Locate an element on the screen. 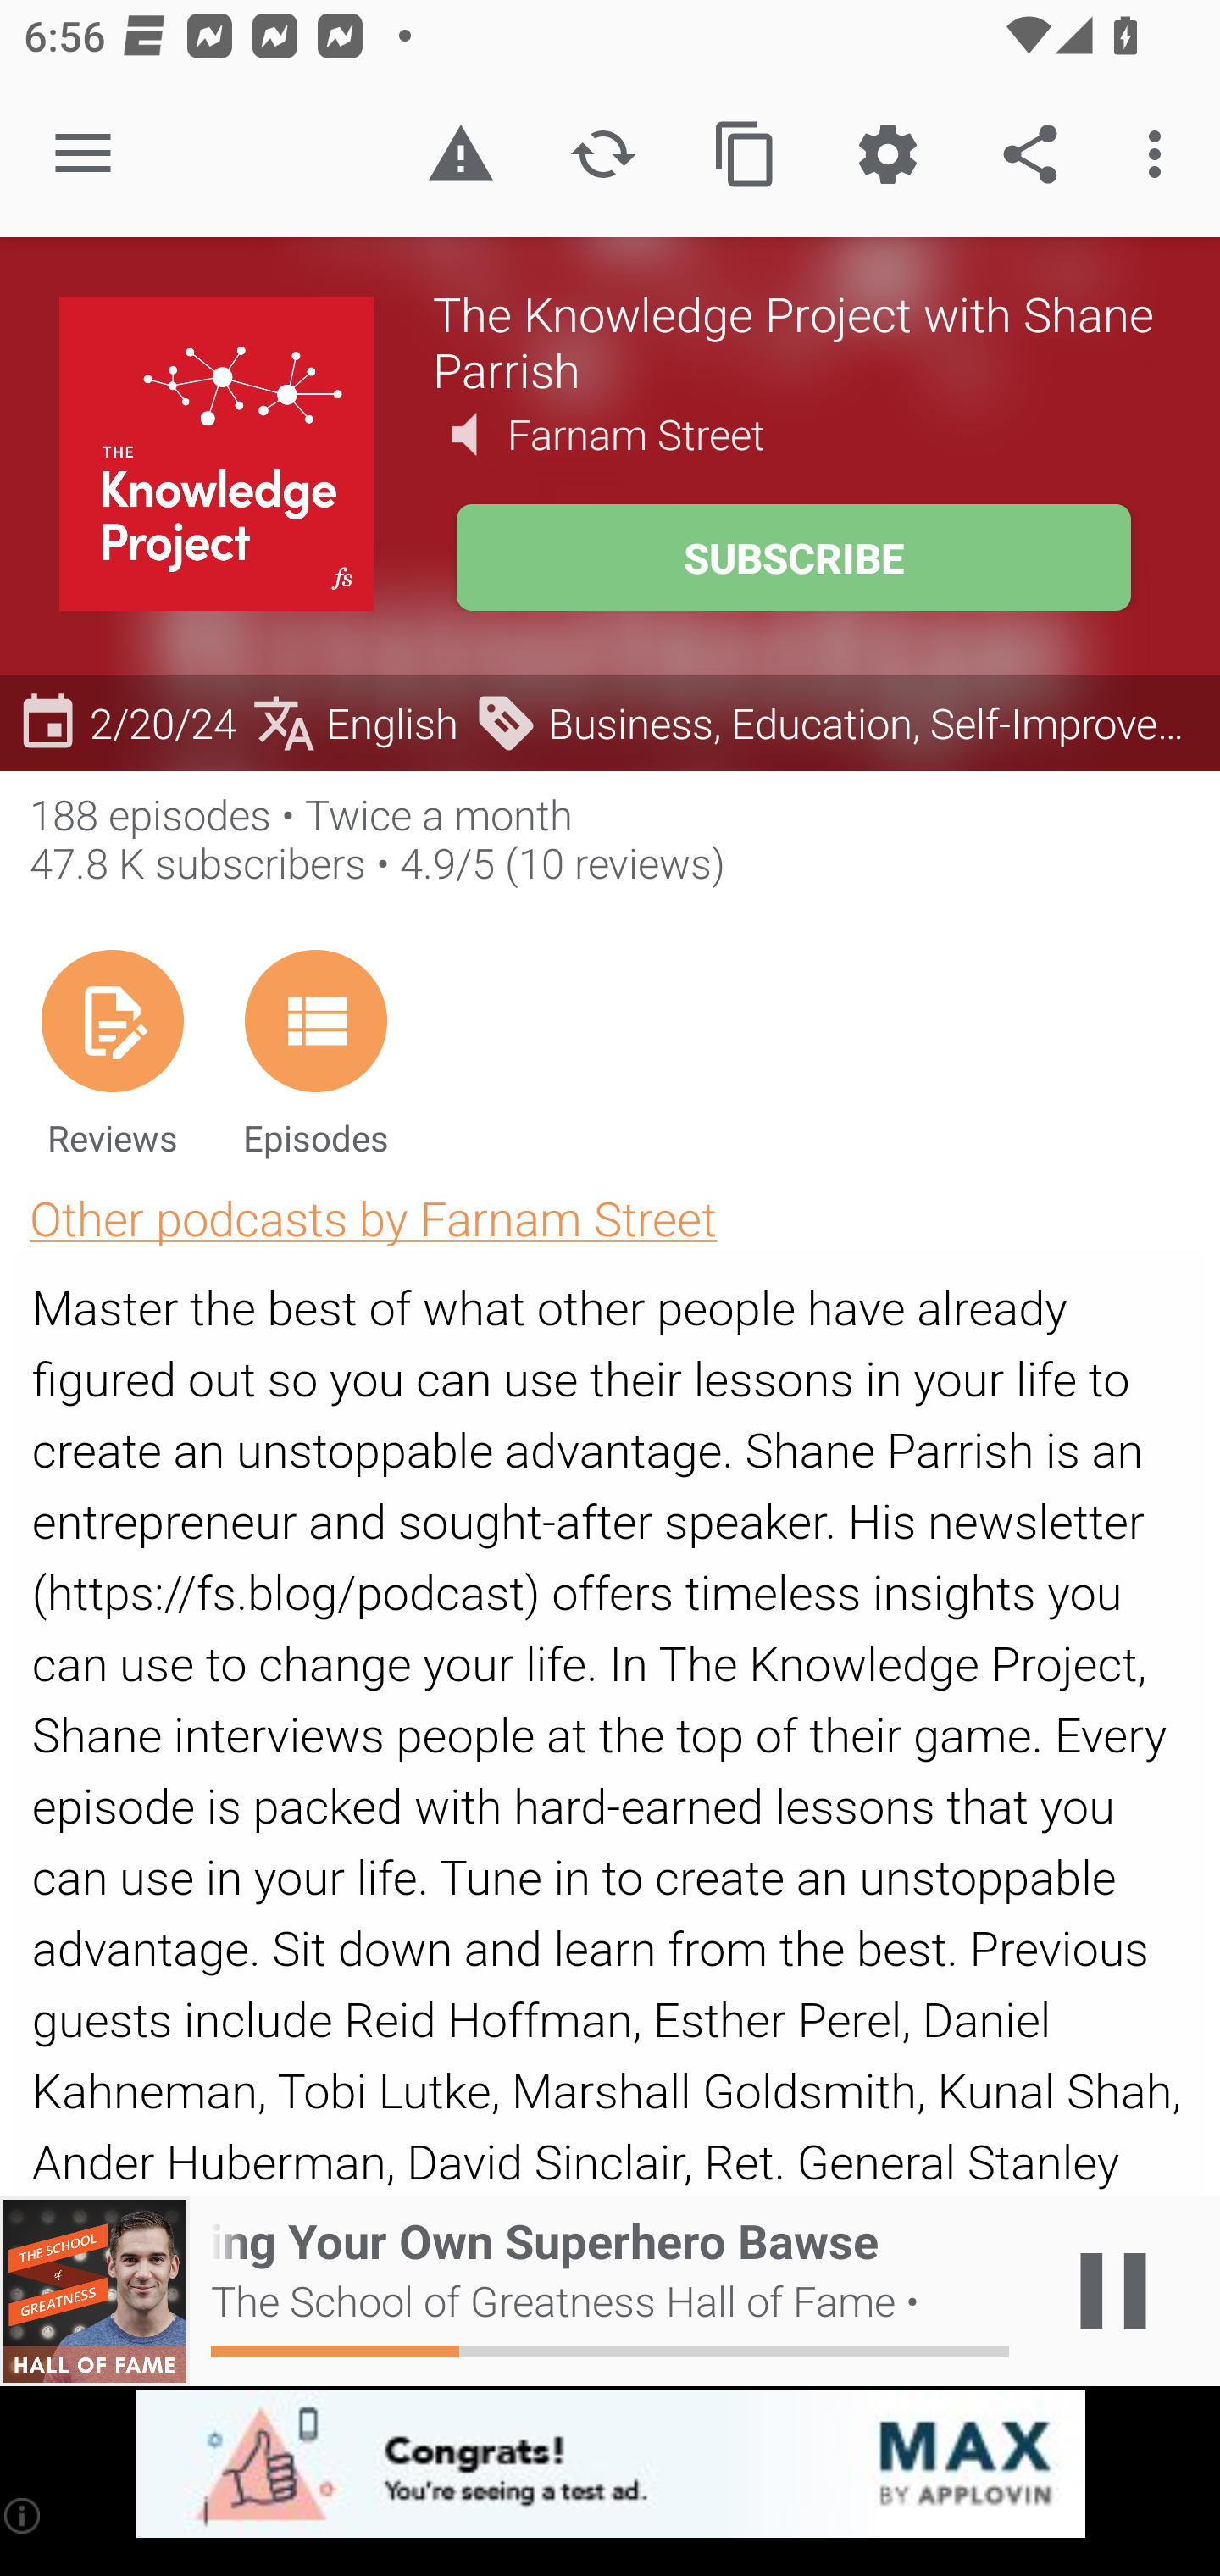 This screenshot has height=2576, width=1220. Farnam Street is located at coordinates (635, 434).